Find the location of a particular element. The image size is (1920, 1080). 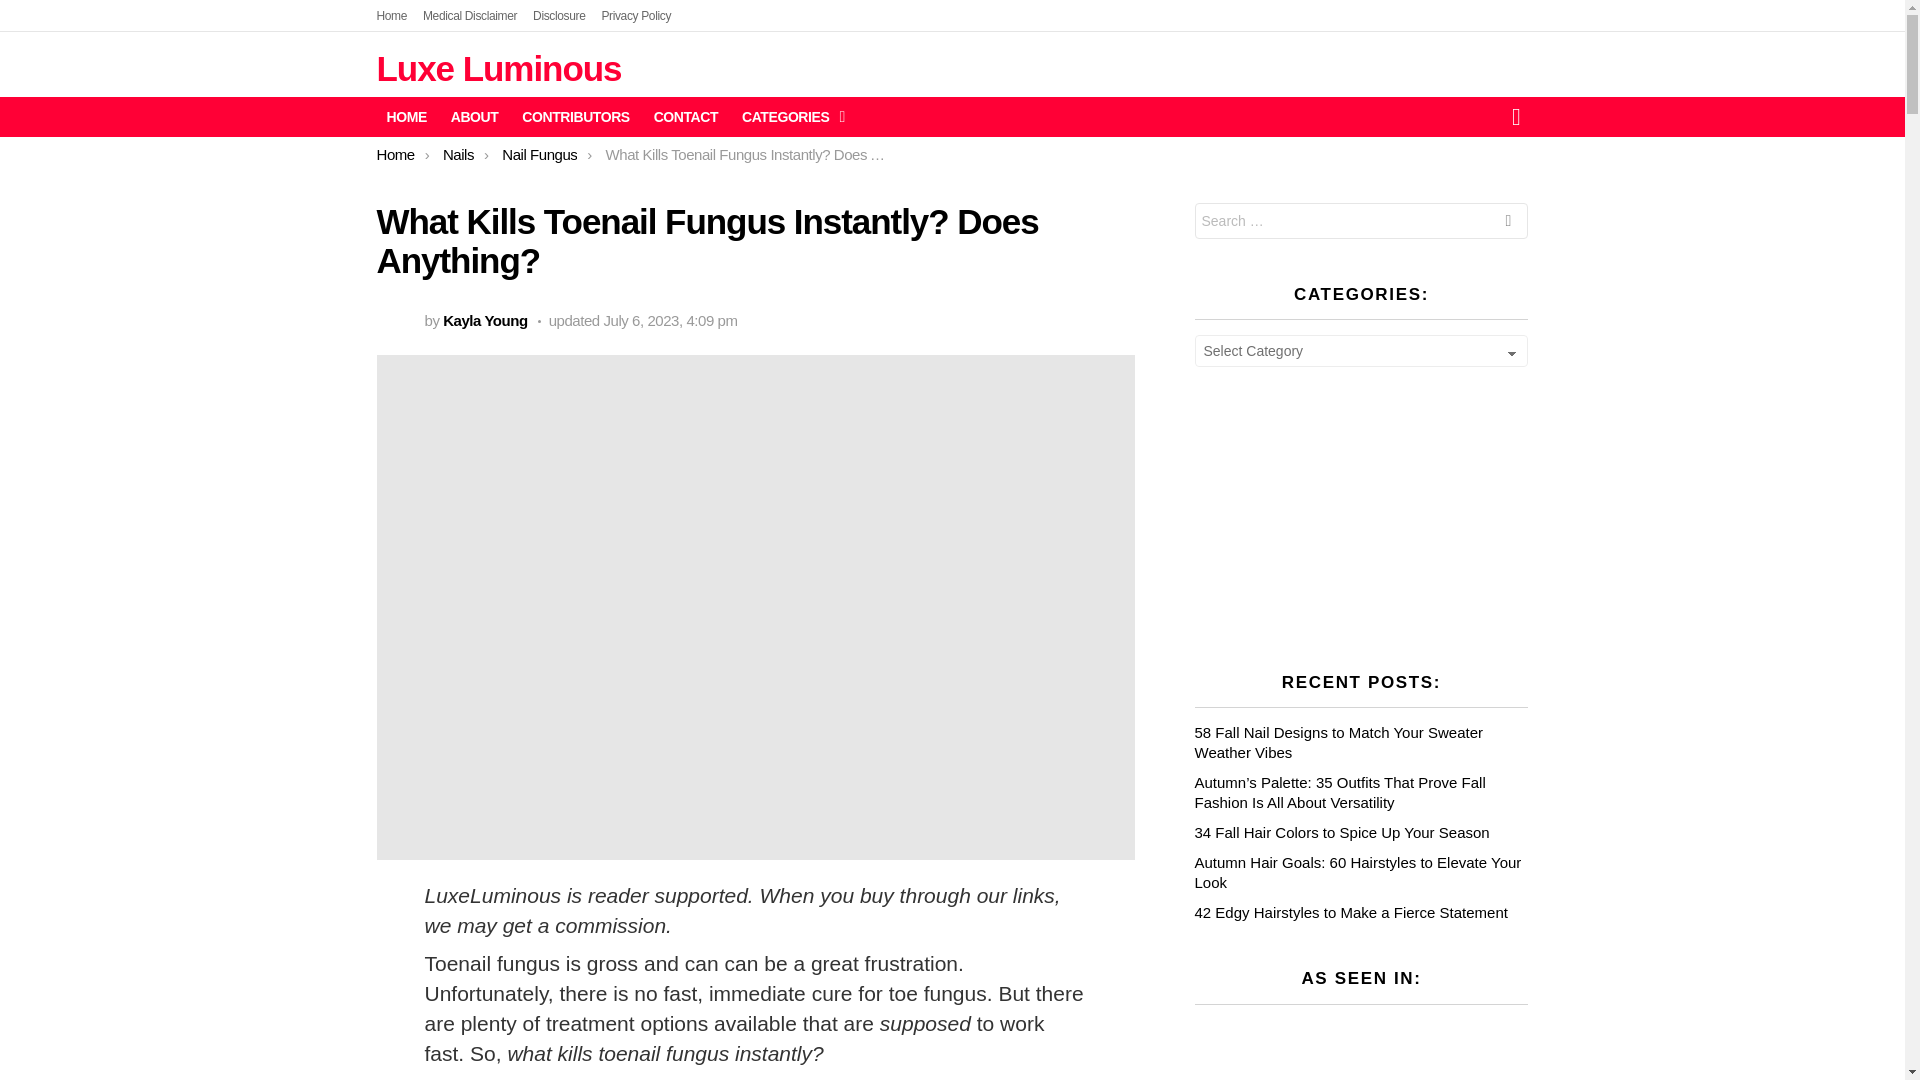

Luxe Luminous is located at coordinates (498, 68).